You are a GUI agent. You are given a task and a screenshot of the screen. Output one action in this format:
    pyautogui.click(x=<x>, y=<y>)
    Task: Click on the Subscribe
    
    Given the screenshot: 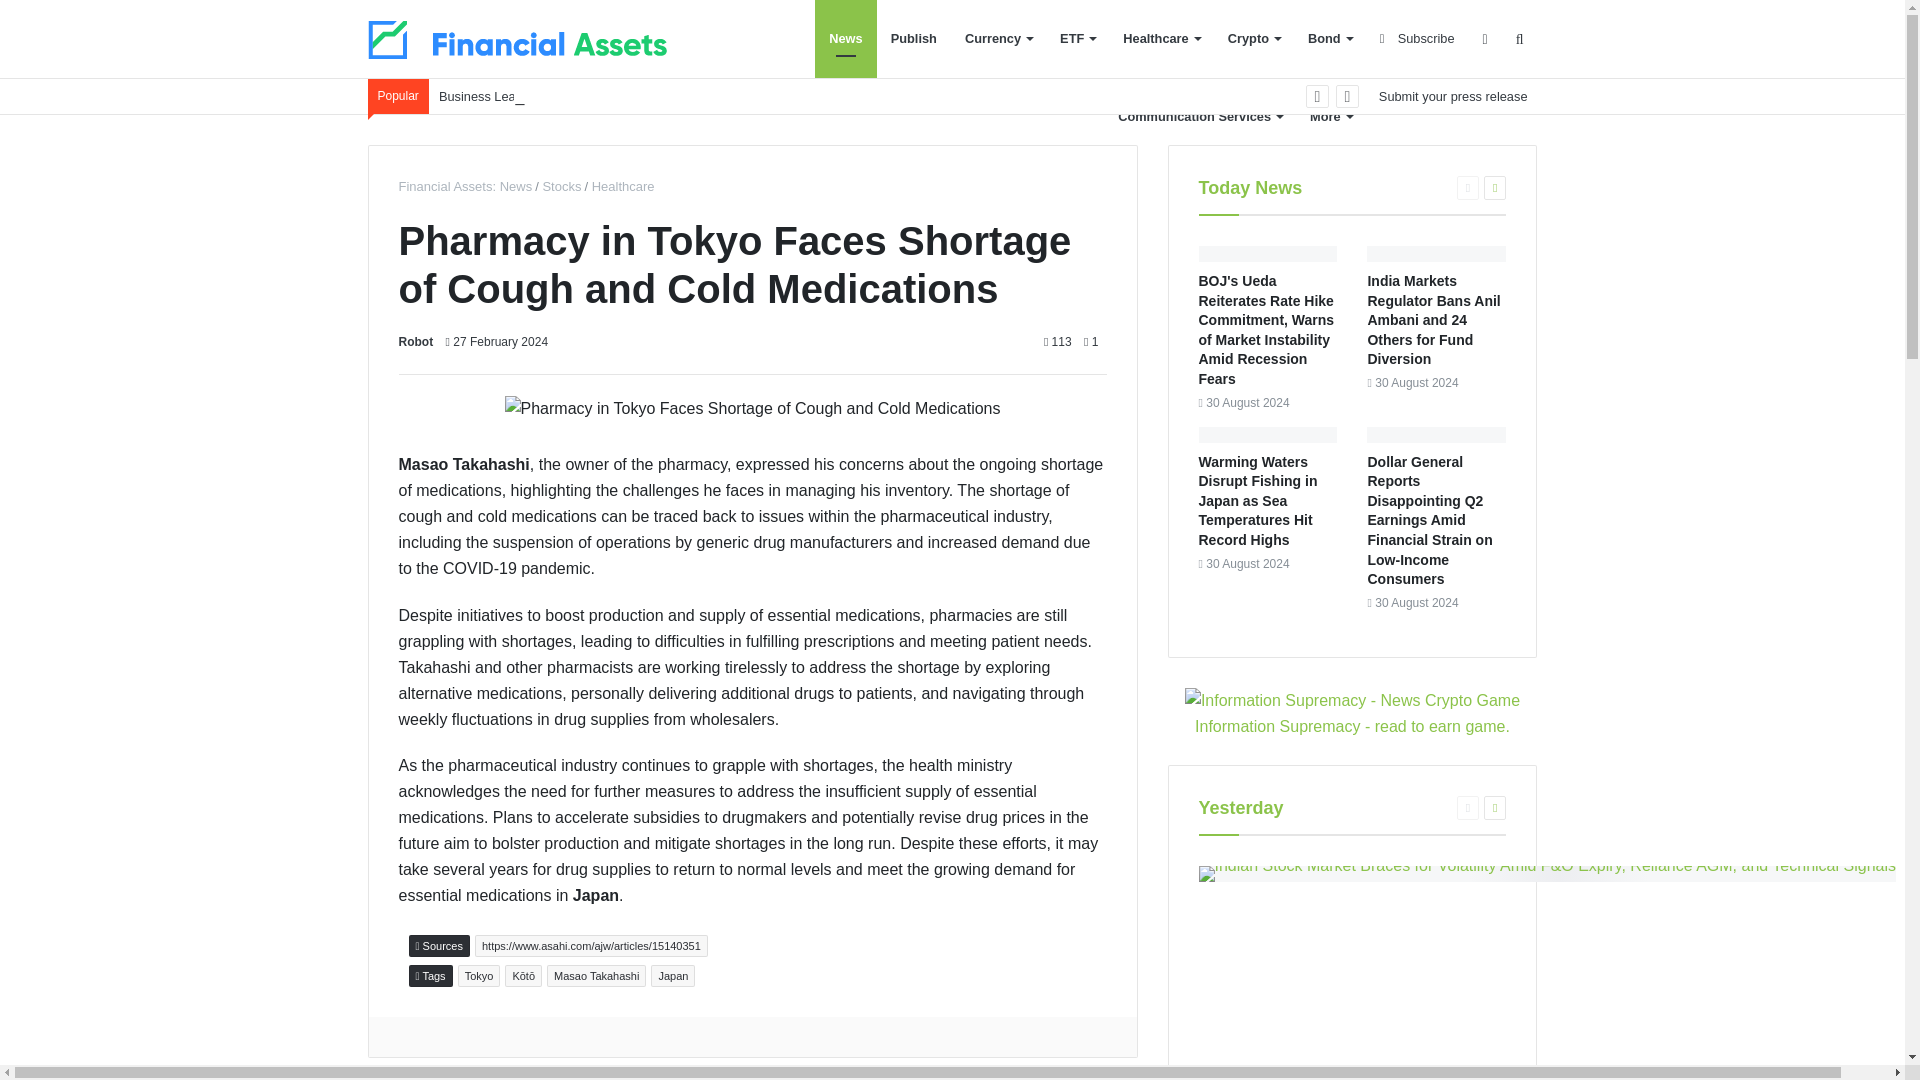 What is the action you would take?
    pyautogui.click(x=1416, y=38)
    